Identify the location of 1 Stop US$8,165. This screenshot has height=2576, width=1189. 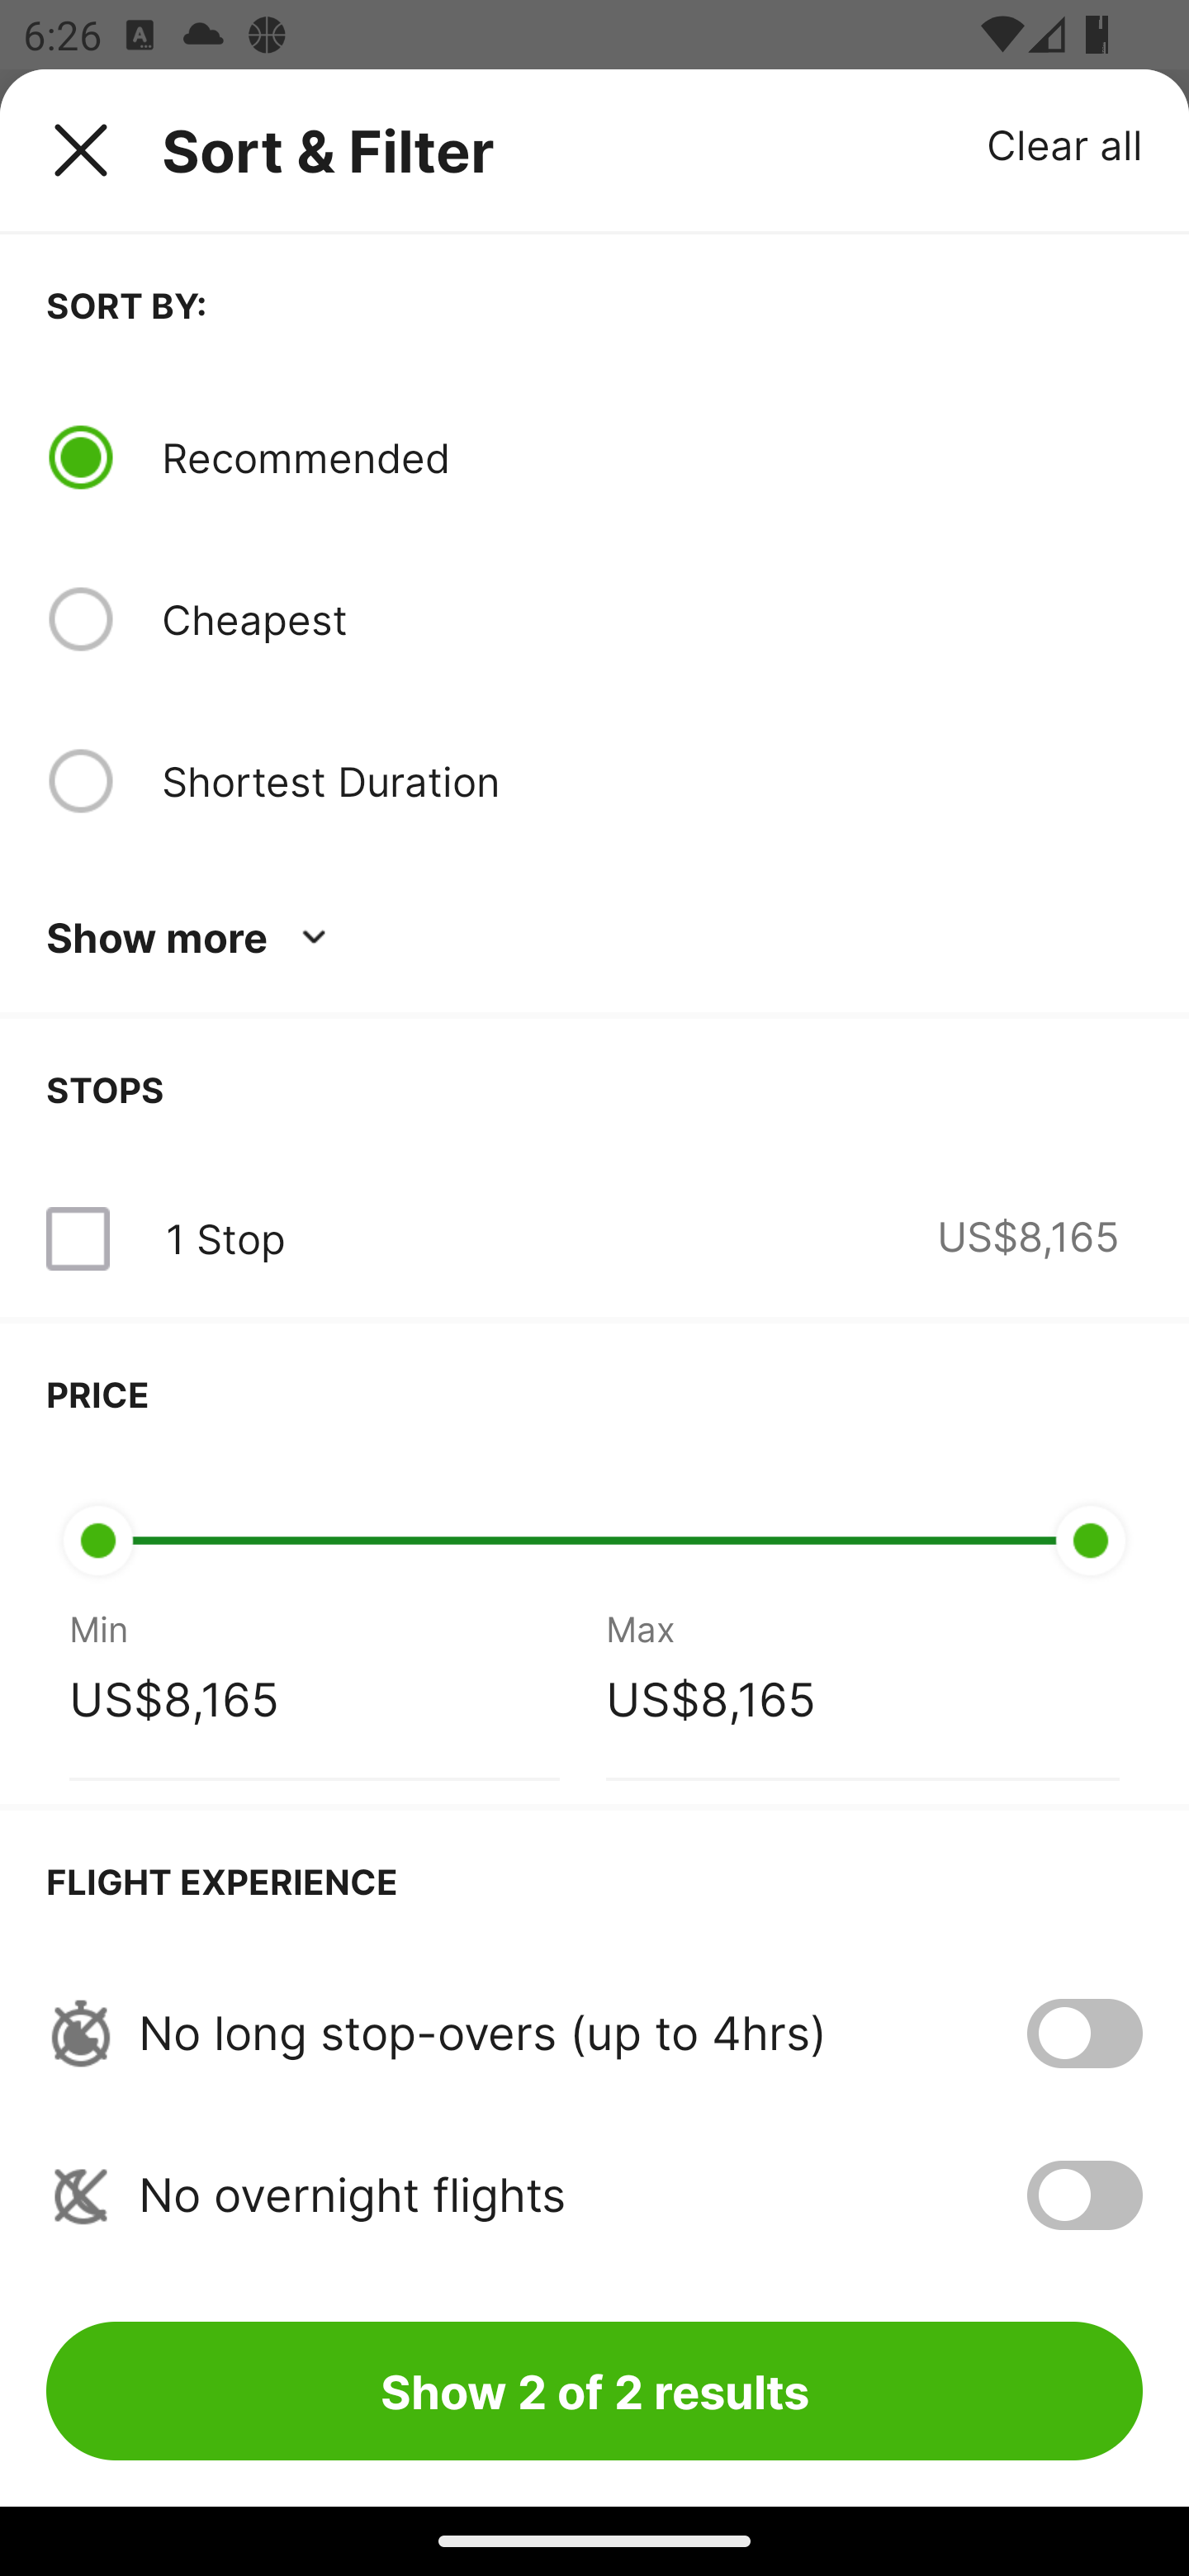
(594, 1238).